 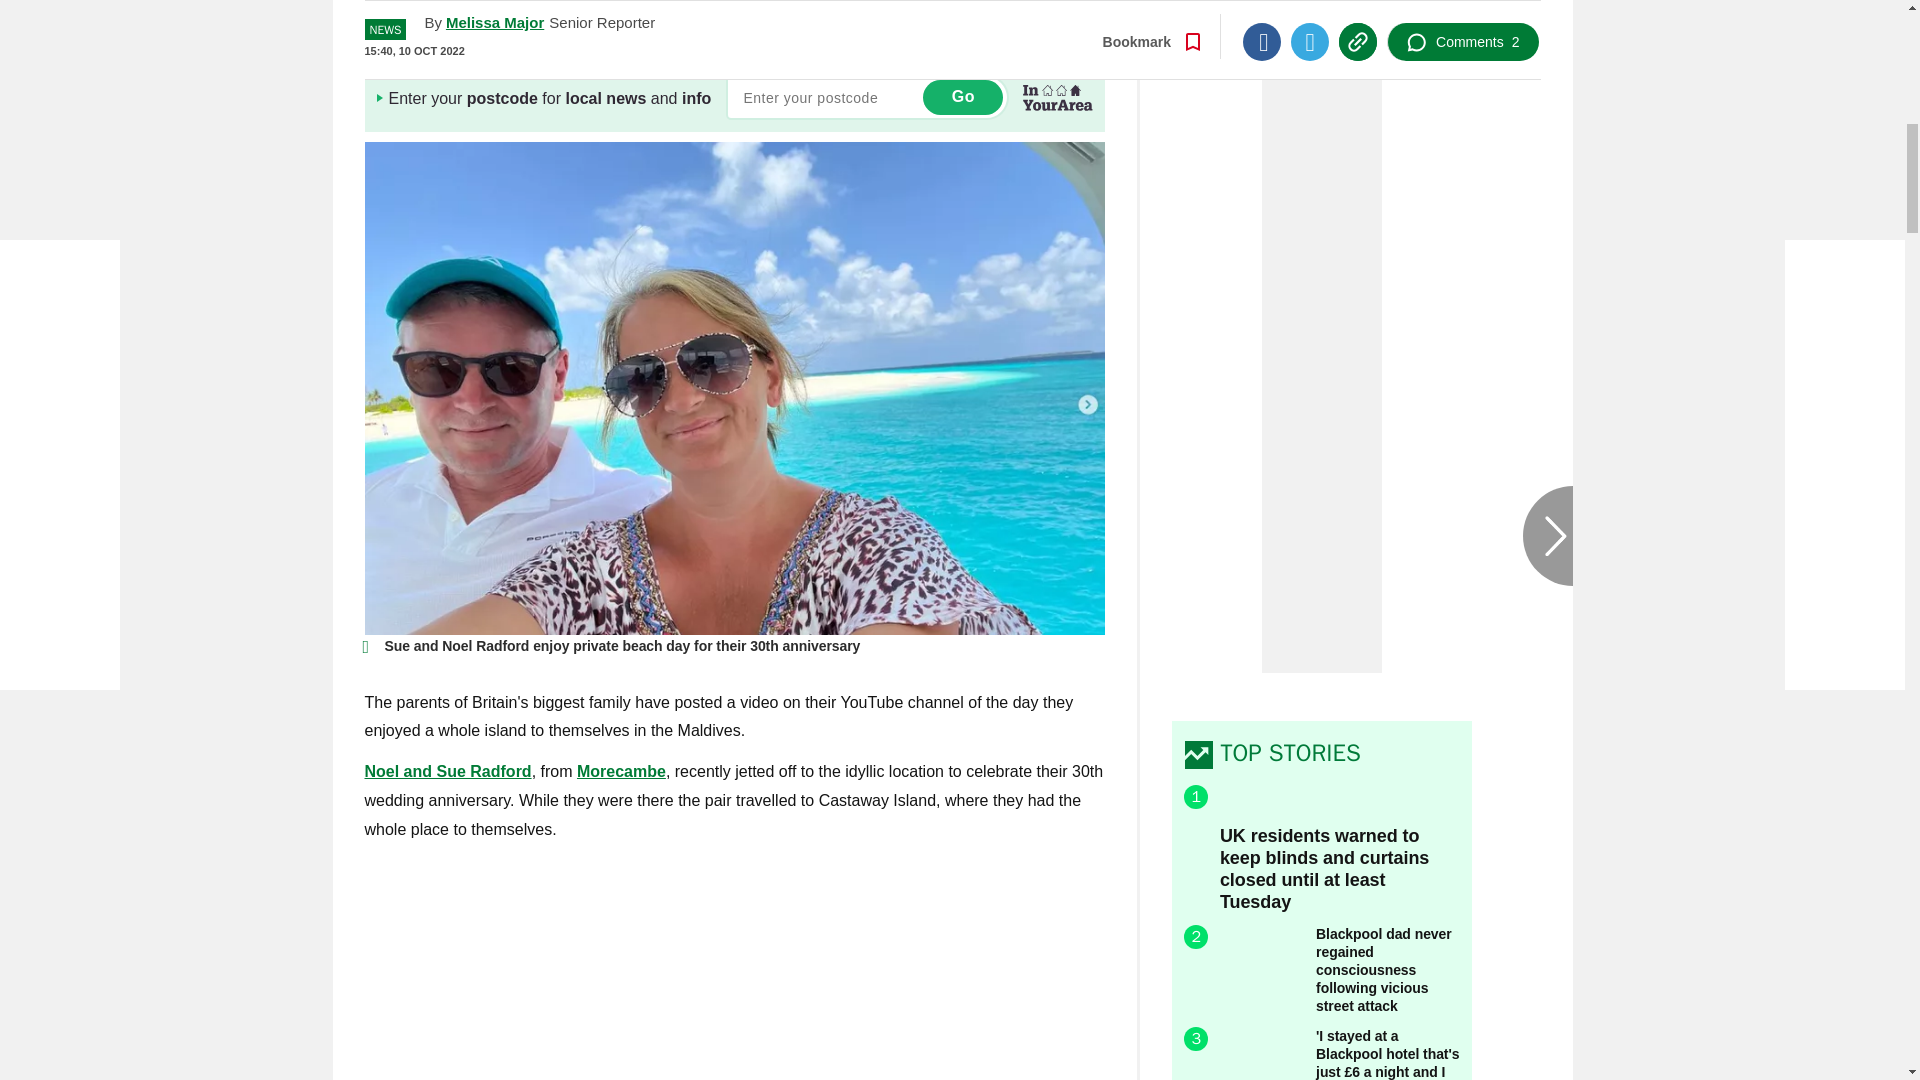 What do you see at coordinates (1261, 10) in the screenshot?
I see `Facebook` at bounding box center [1261, 10].